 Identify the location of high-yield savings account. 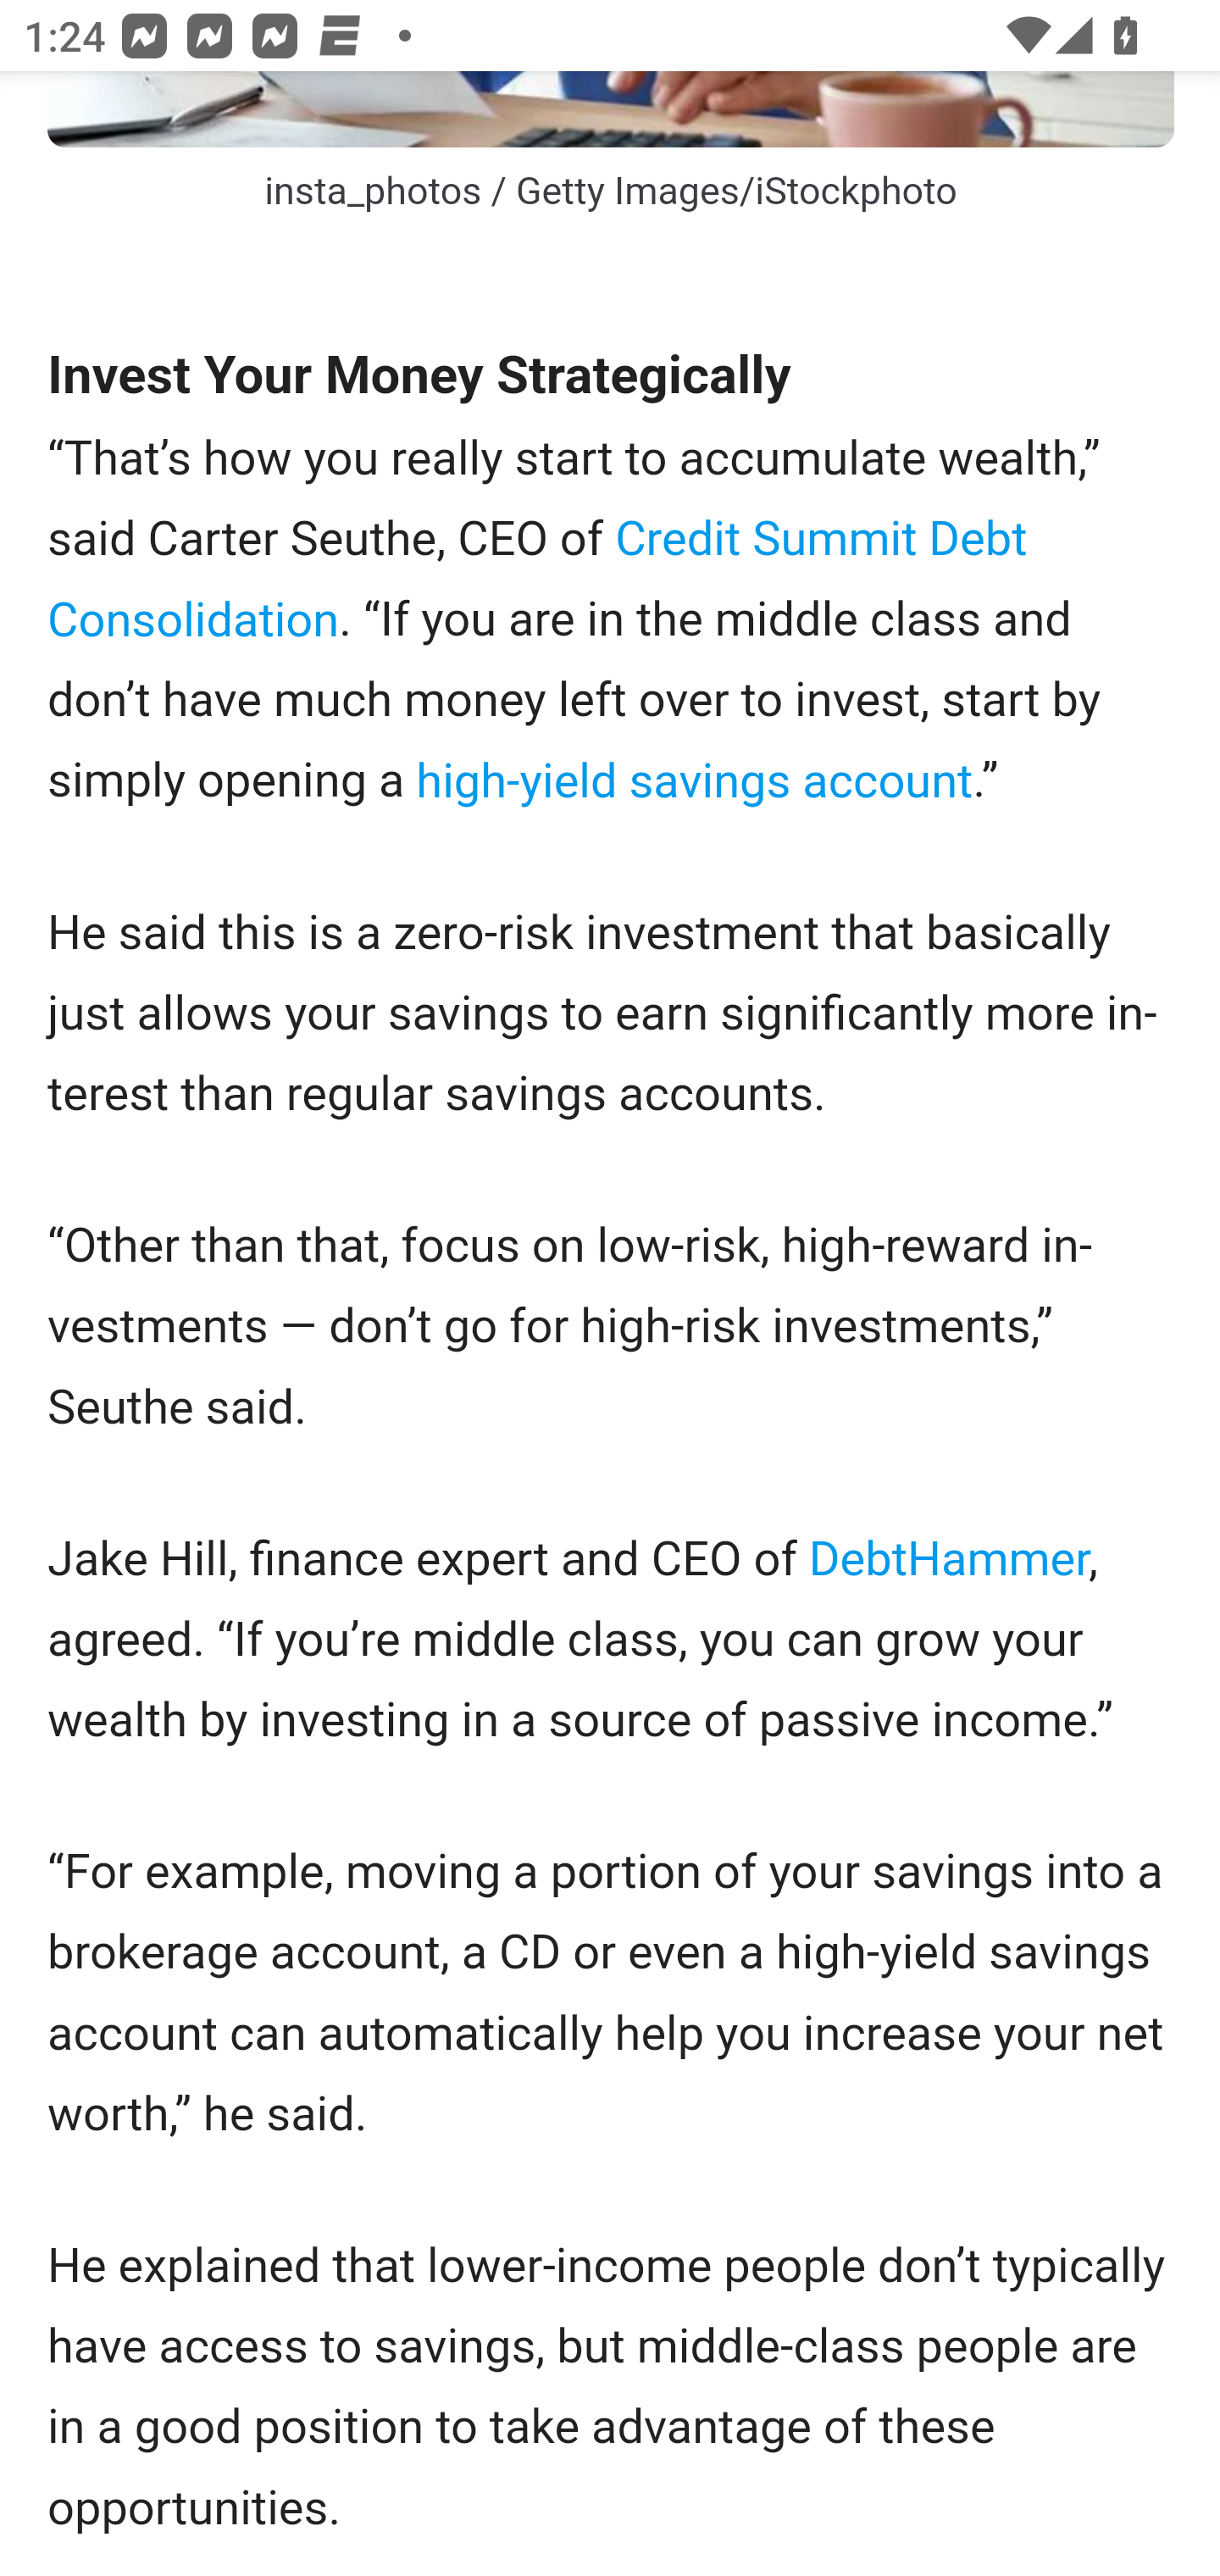
(695, 783).